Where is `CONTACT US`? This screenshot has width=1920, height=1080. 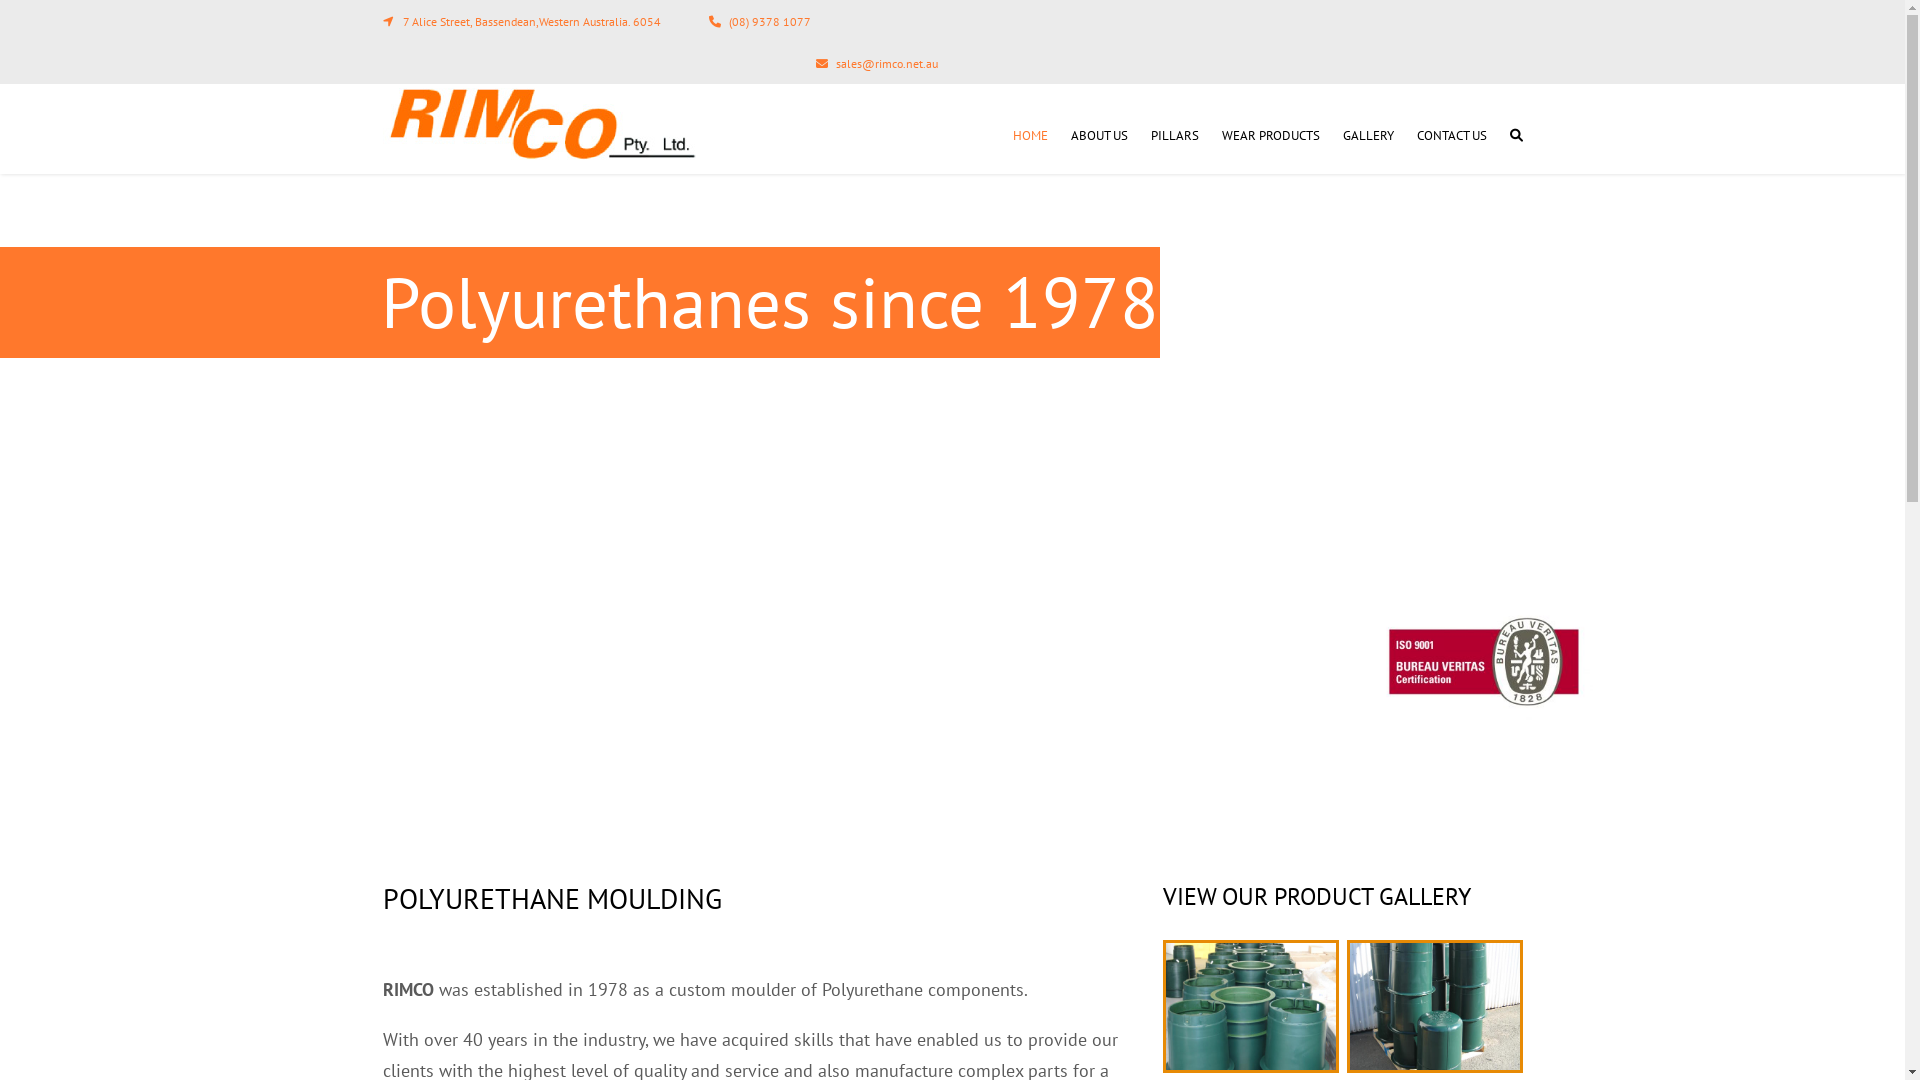
CONTACT US is located at coordinates (1451, 136).